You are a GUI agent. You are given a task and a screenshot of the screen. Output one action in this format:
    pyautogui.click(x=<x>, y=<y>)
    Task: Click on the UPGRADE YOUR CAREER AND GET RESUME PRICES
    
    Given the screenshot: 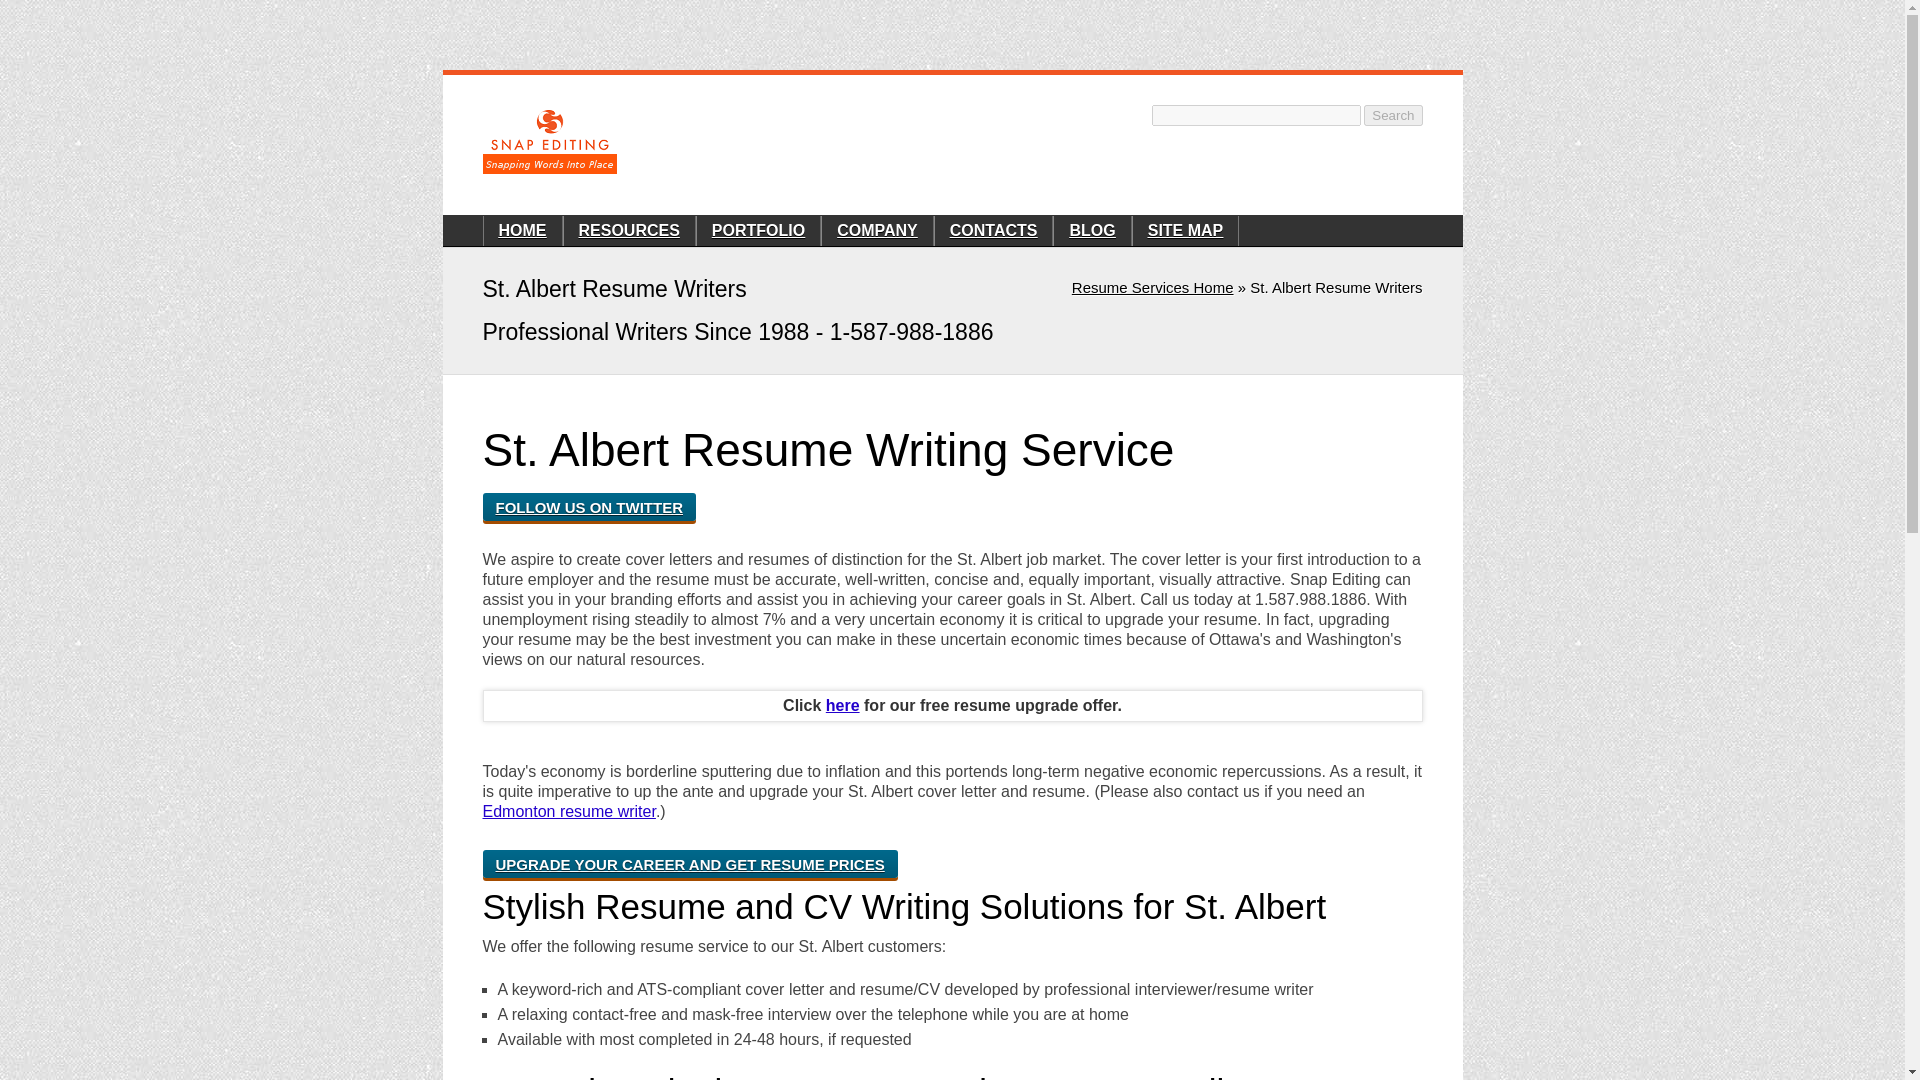 What is the action you would take?
    pyautogui.click(x=688, y=864)
    